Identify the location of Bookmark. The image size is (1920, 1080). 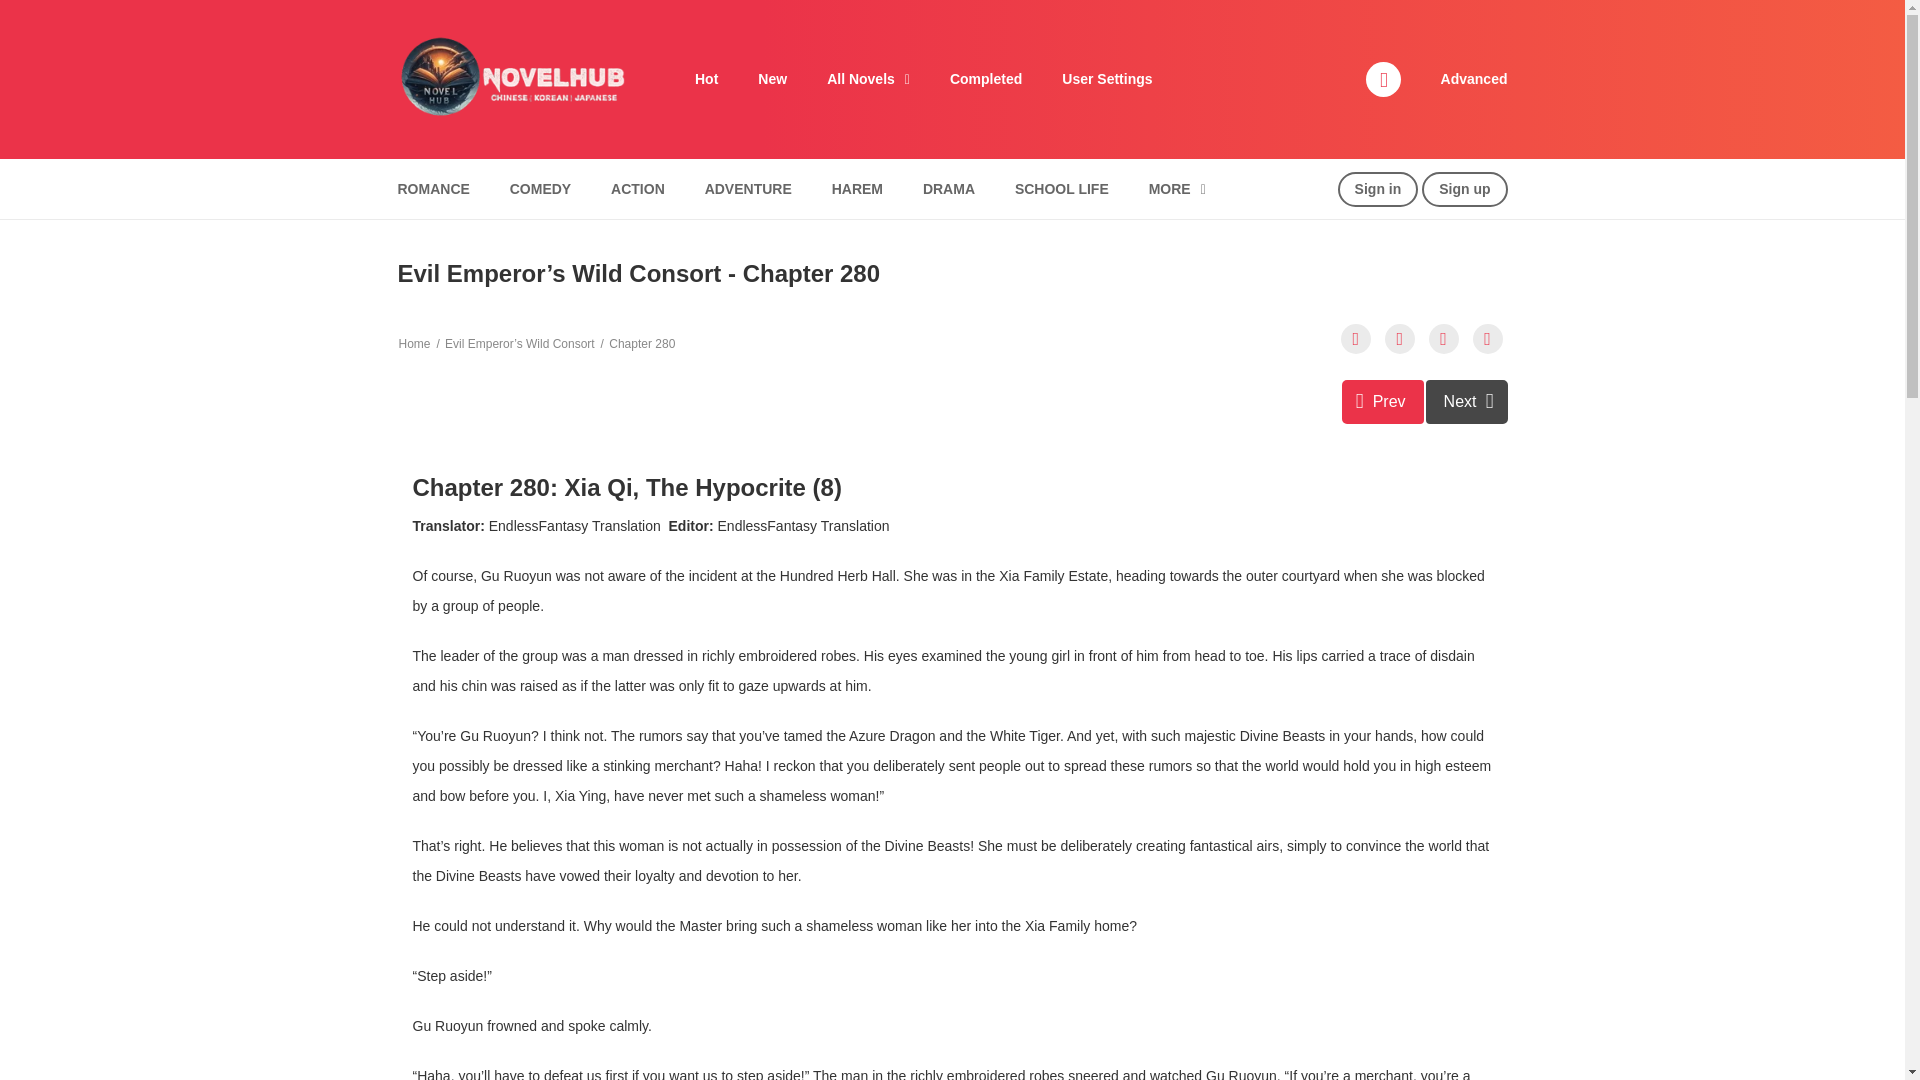
(1466, 402).